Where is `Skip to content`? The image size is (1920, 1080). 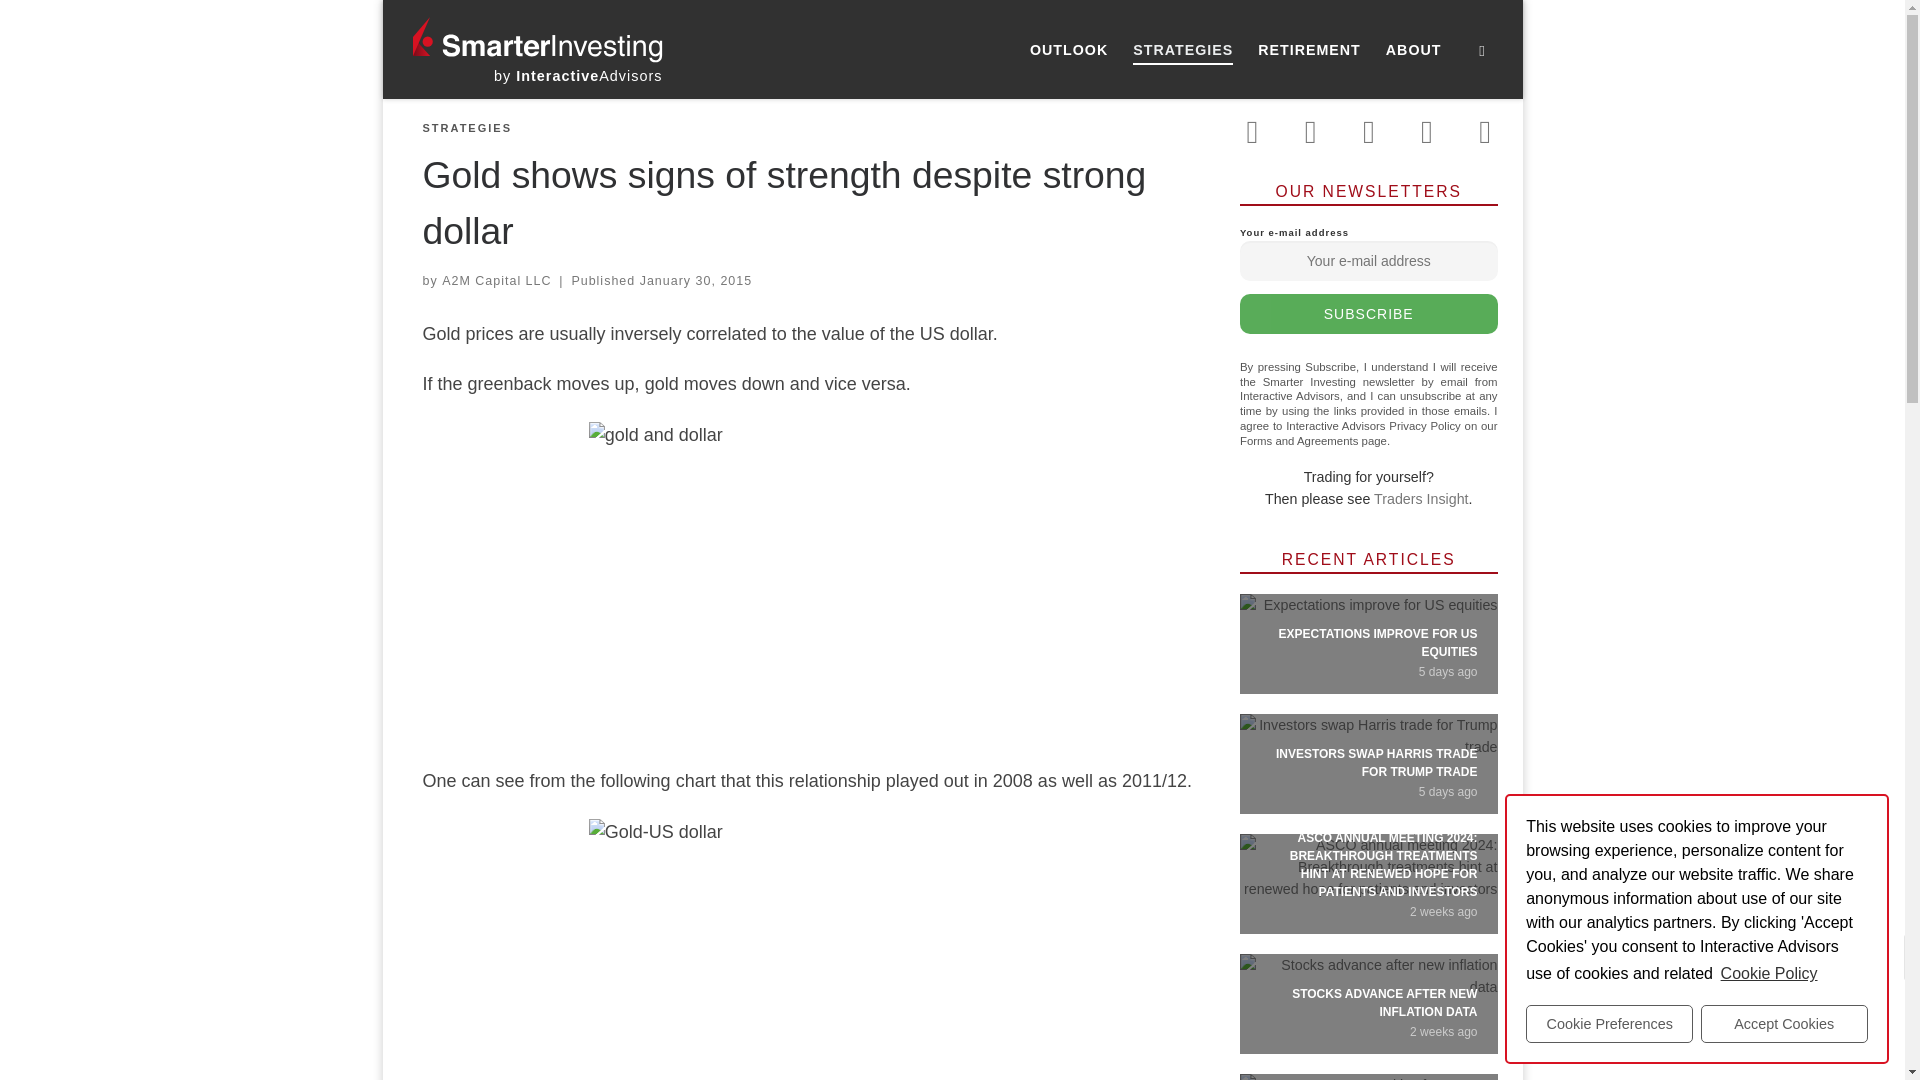 Skip to content is located at coordinates (80, 26).